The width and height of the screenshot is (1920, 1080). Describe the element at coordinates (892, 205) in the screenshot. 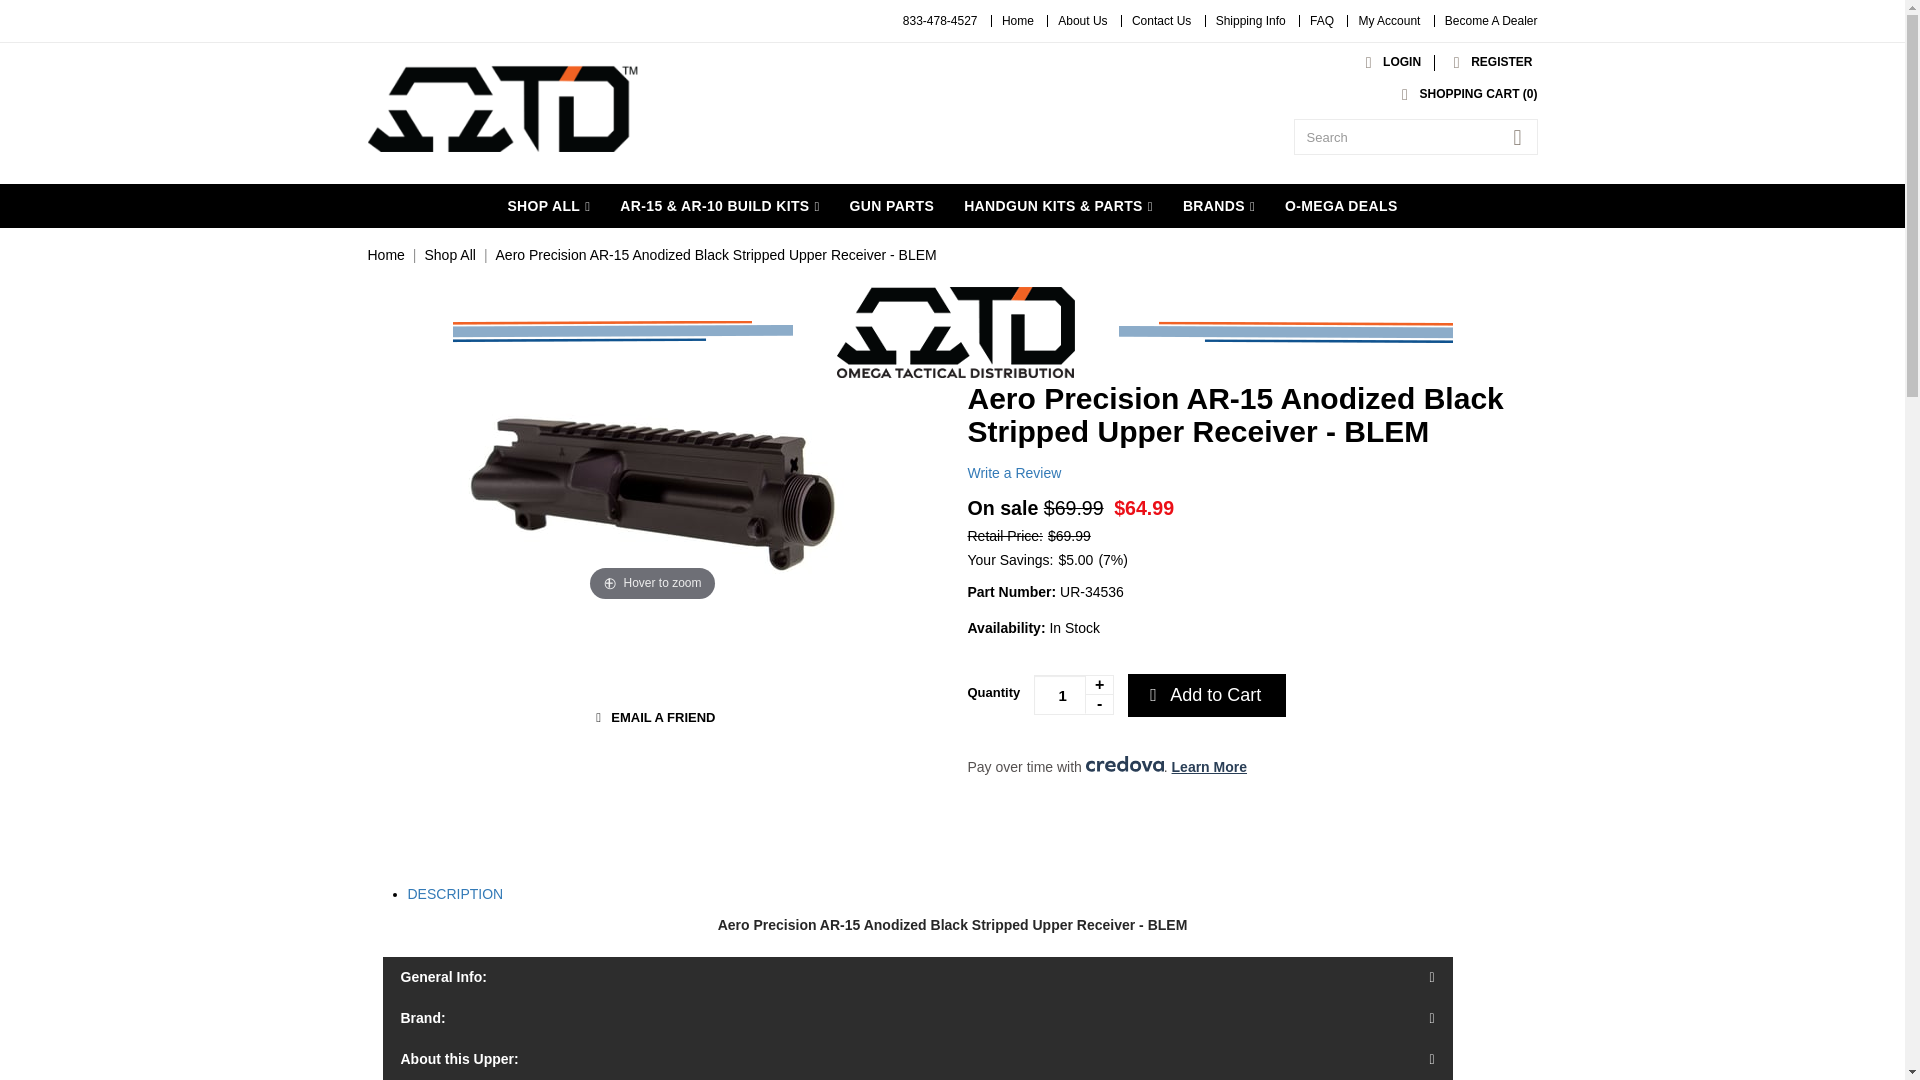

I see `GUN PARTS` at that location.